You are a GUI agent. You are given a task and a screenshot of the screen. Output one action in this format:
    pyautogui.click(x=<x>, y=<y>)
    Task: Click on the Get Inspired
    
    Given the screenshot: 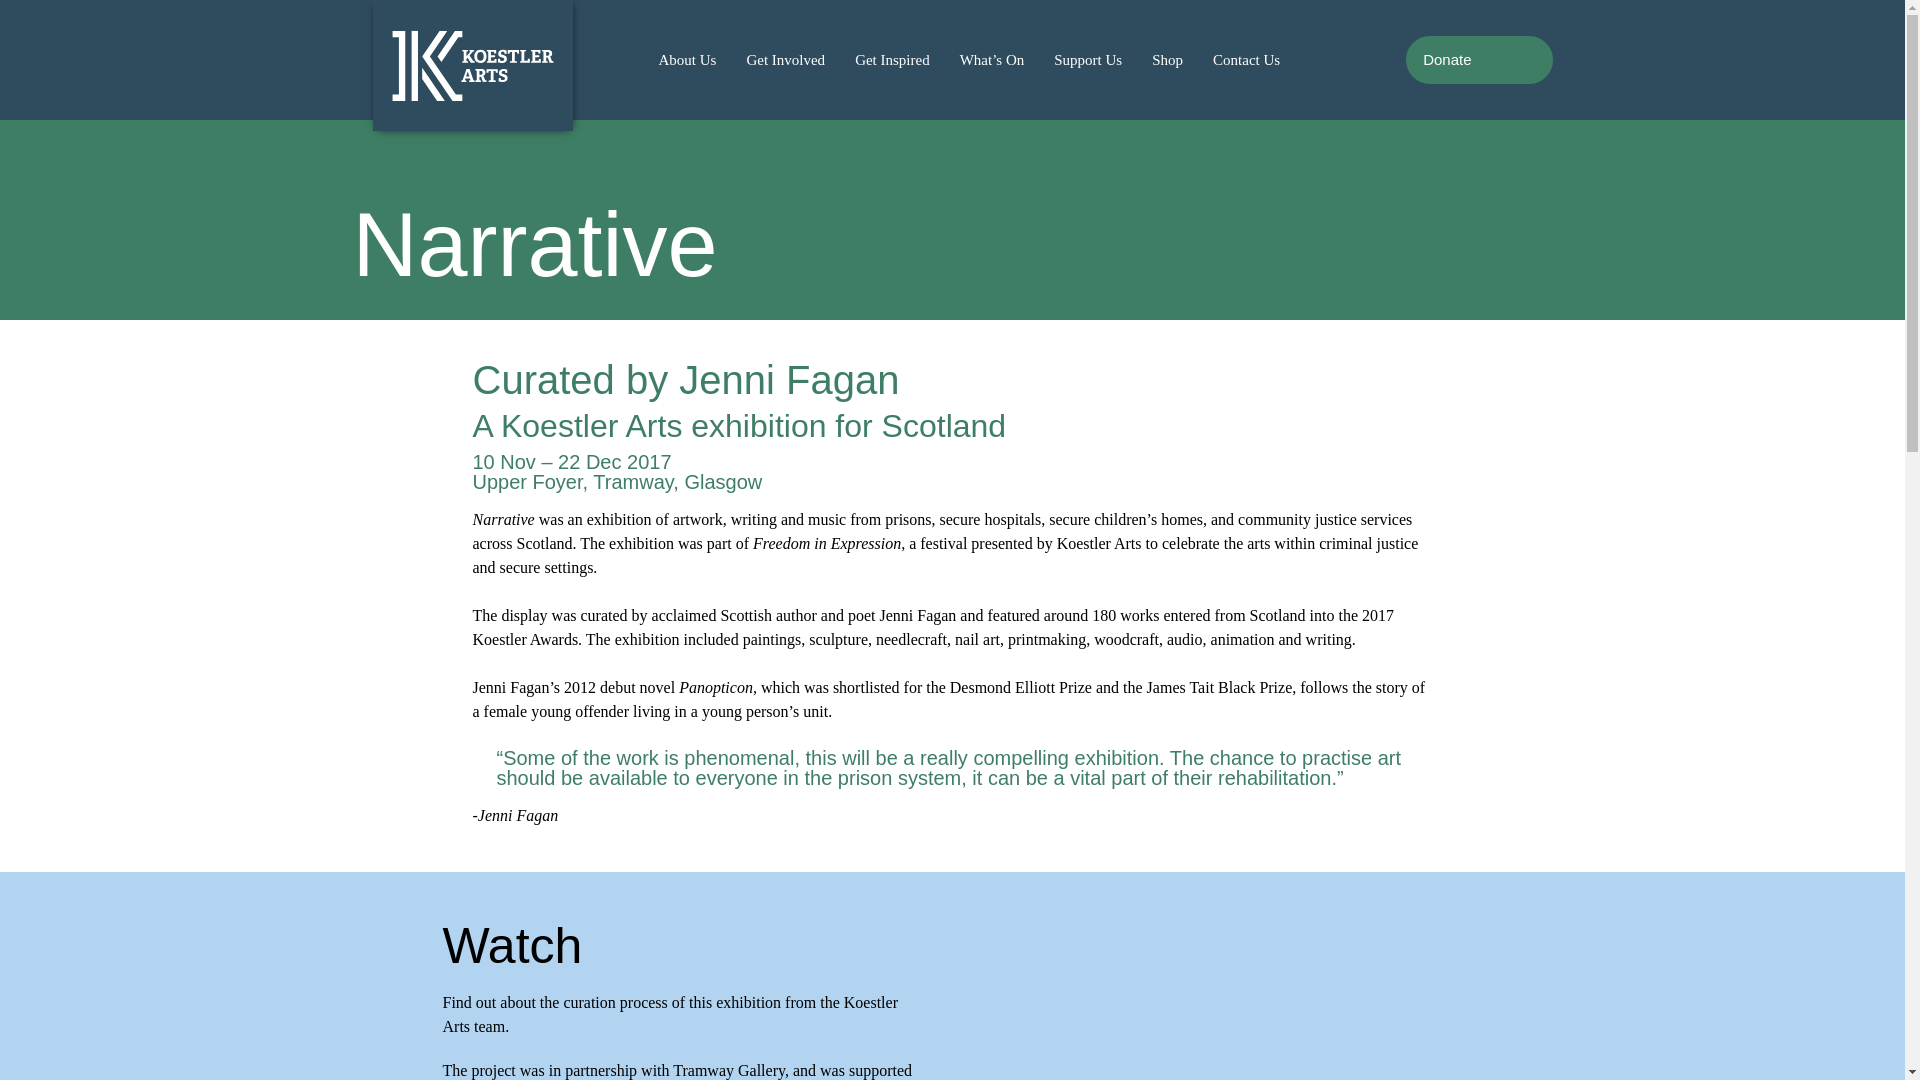 What is the action you would take?
    pyautogui.click(x=892, y=58)
    